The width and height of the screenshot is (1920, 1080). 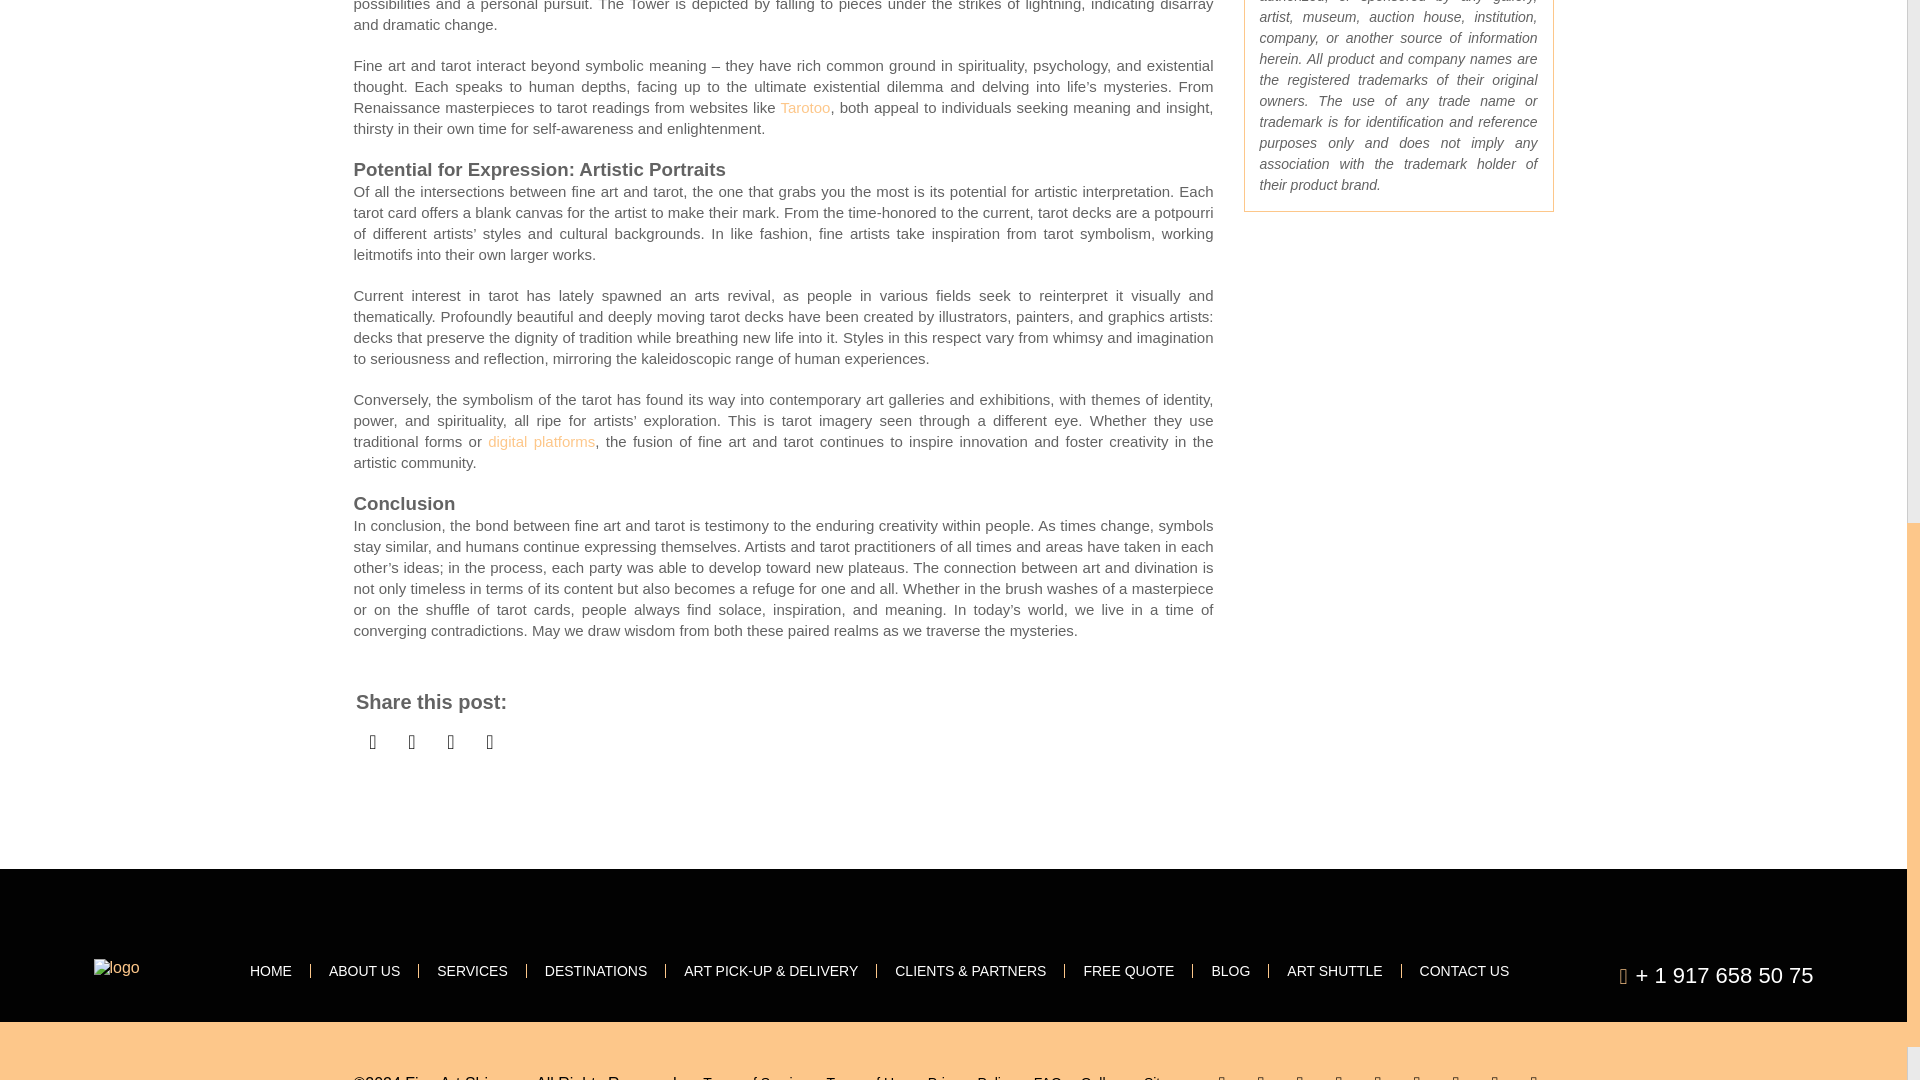 What do you see at coordinates (1495, 1072) in the screenshot?
I see `Official Reddit accounts` at bounding box center [1495, 1072].